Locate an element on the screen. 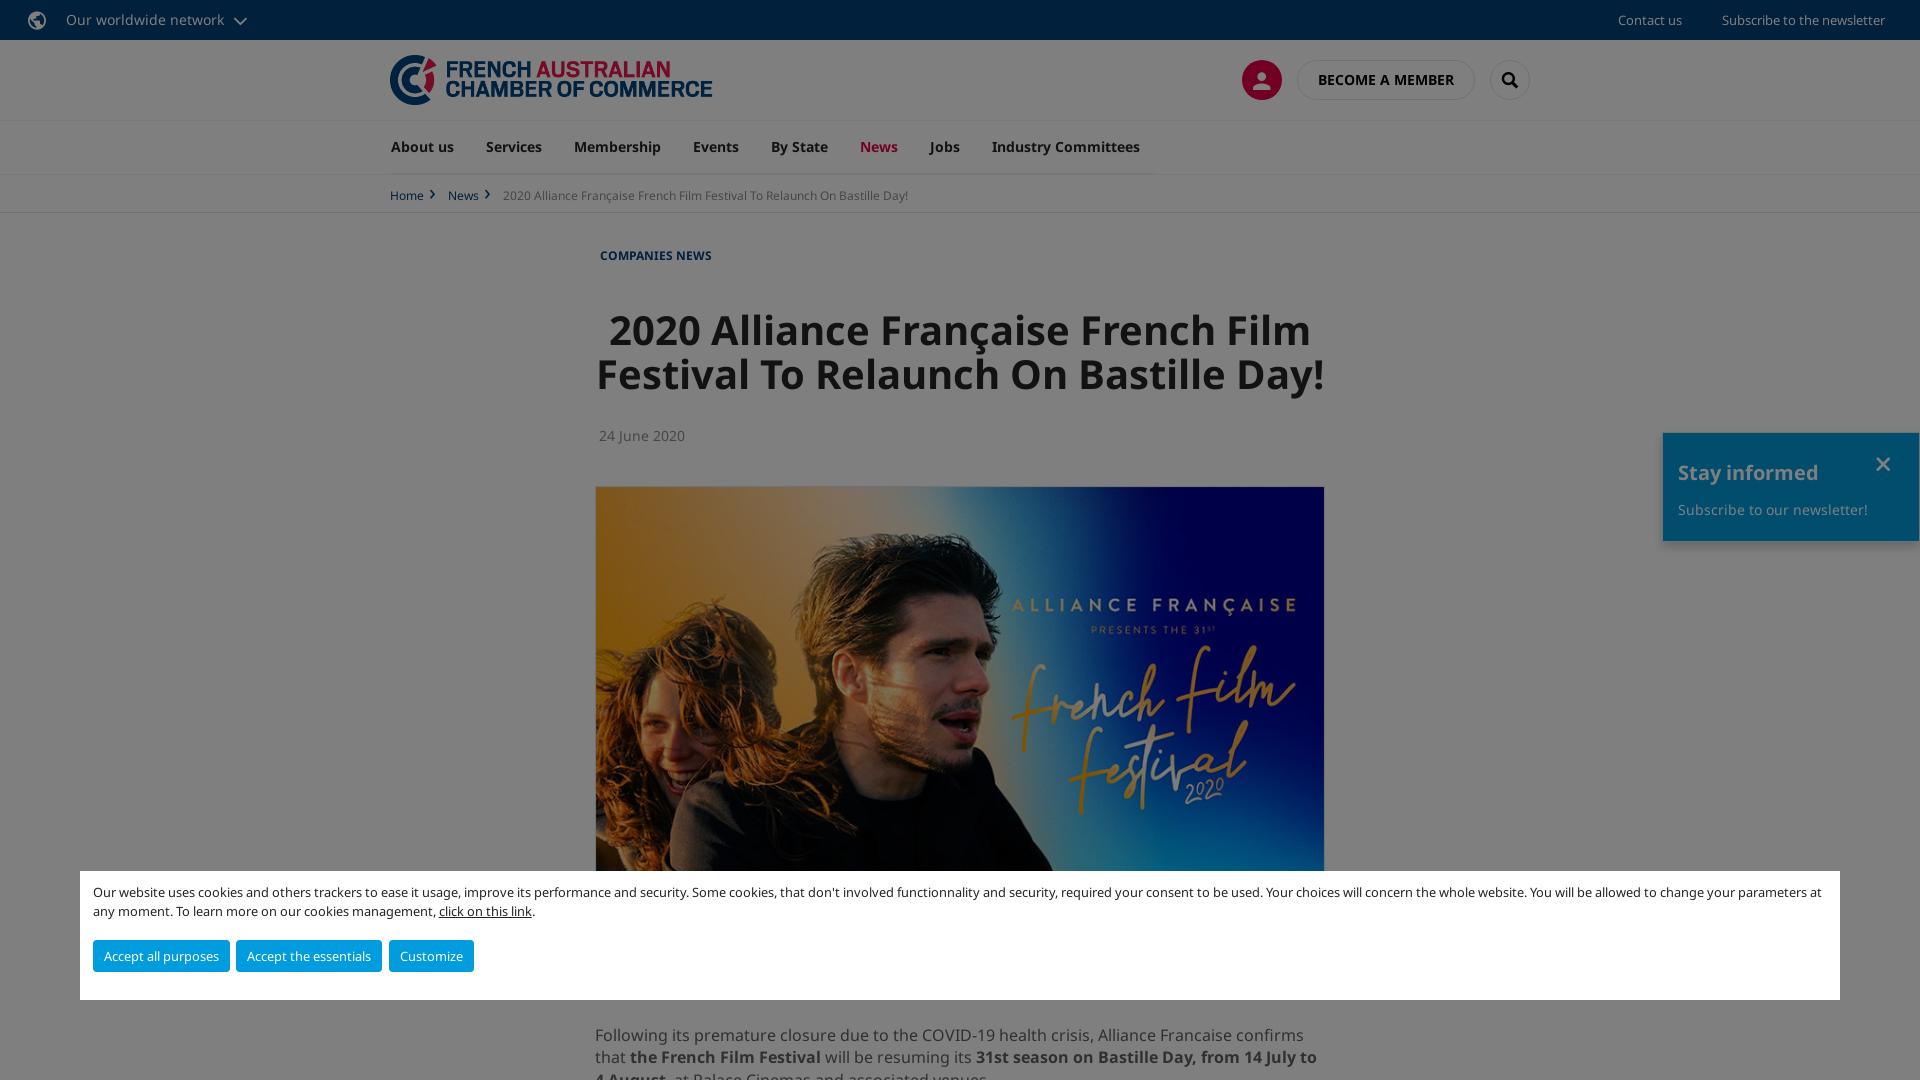 Image resolution: width=1920 pixels, height=1080 pixels. News is located at coordinates (879, 147).